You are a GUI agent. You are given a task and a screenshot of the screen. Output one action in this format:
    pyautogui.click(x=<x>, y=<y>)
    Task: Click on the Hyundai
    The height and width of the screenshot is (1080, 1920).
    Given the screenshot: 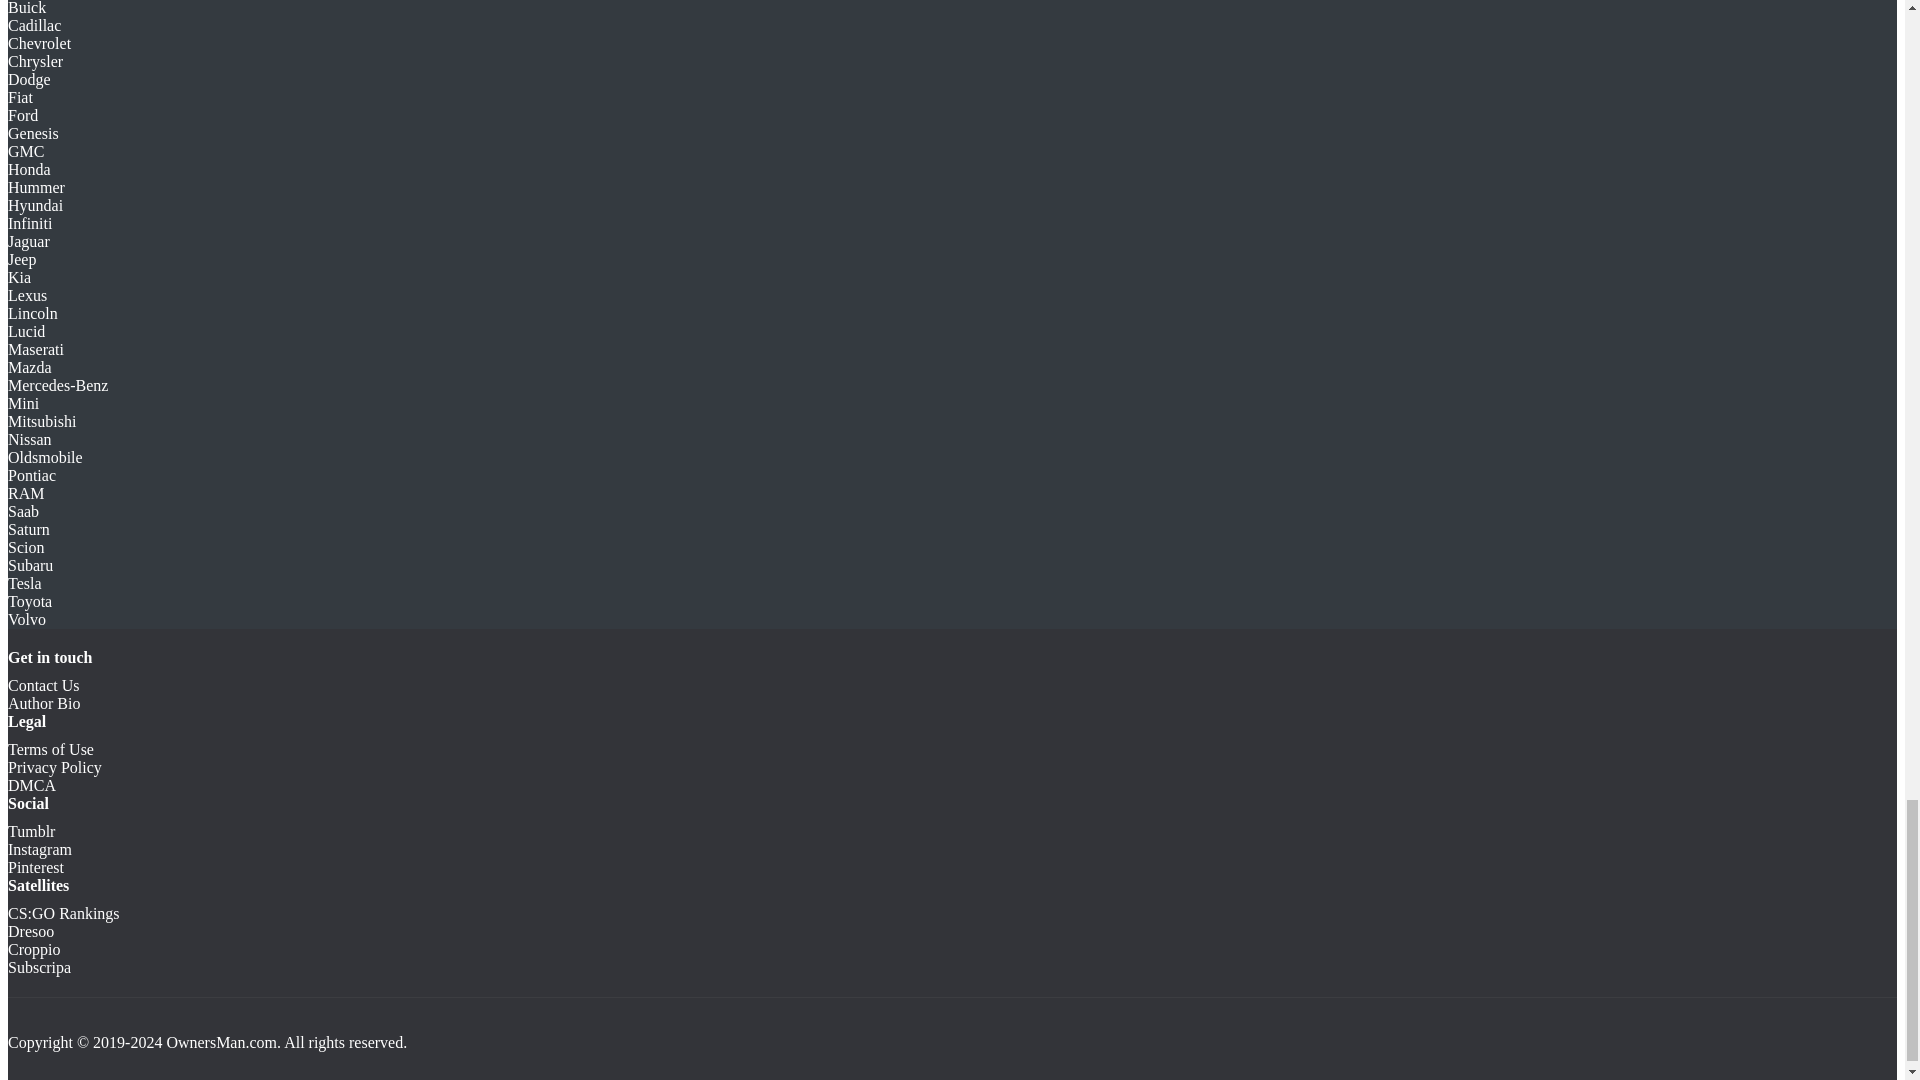 What is the action you would take?
    pyautogui.click(x=35, y=204)
    